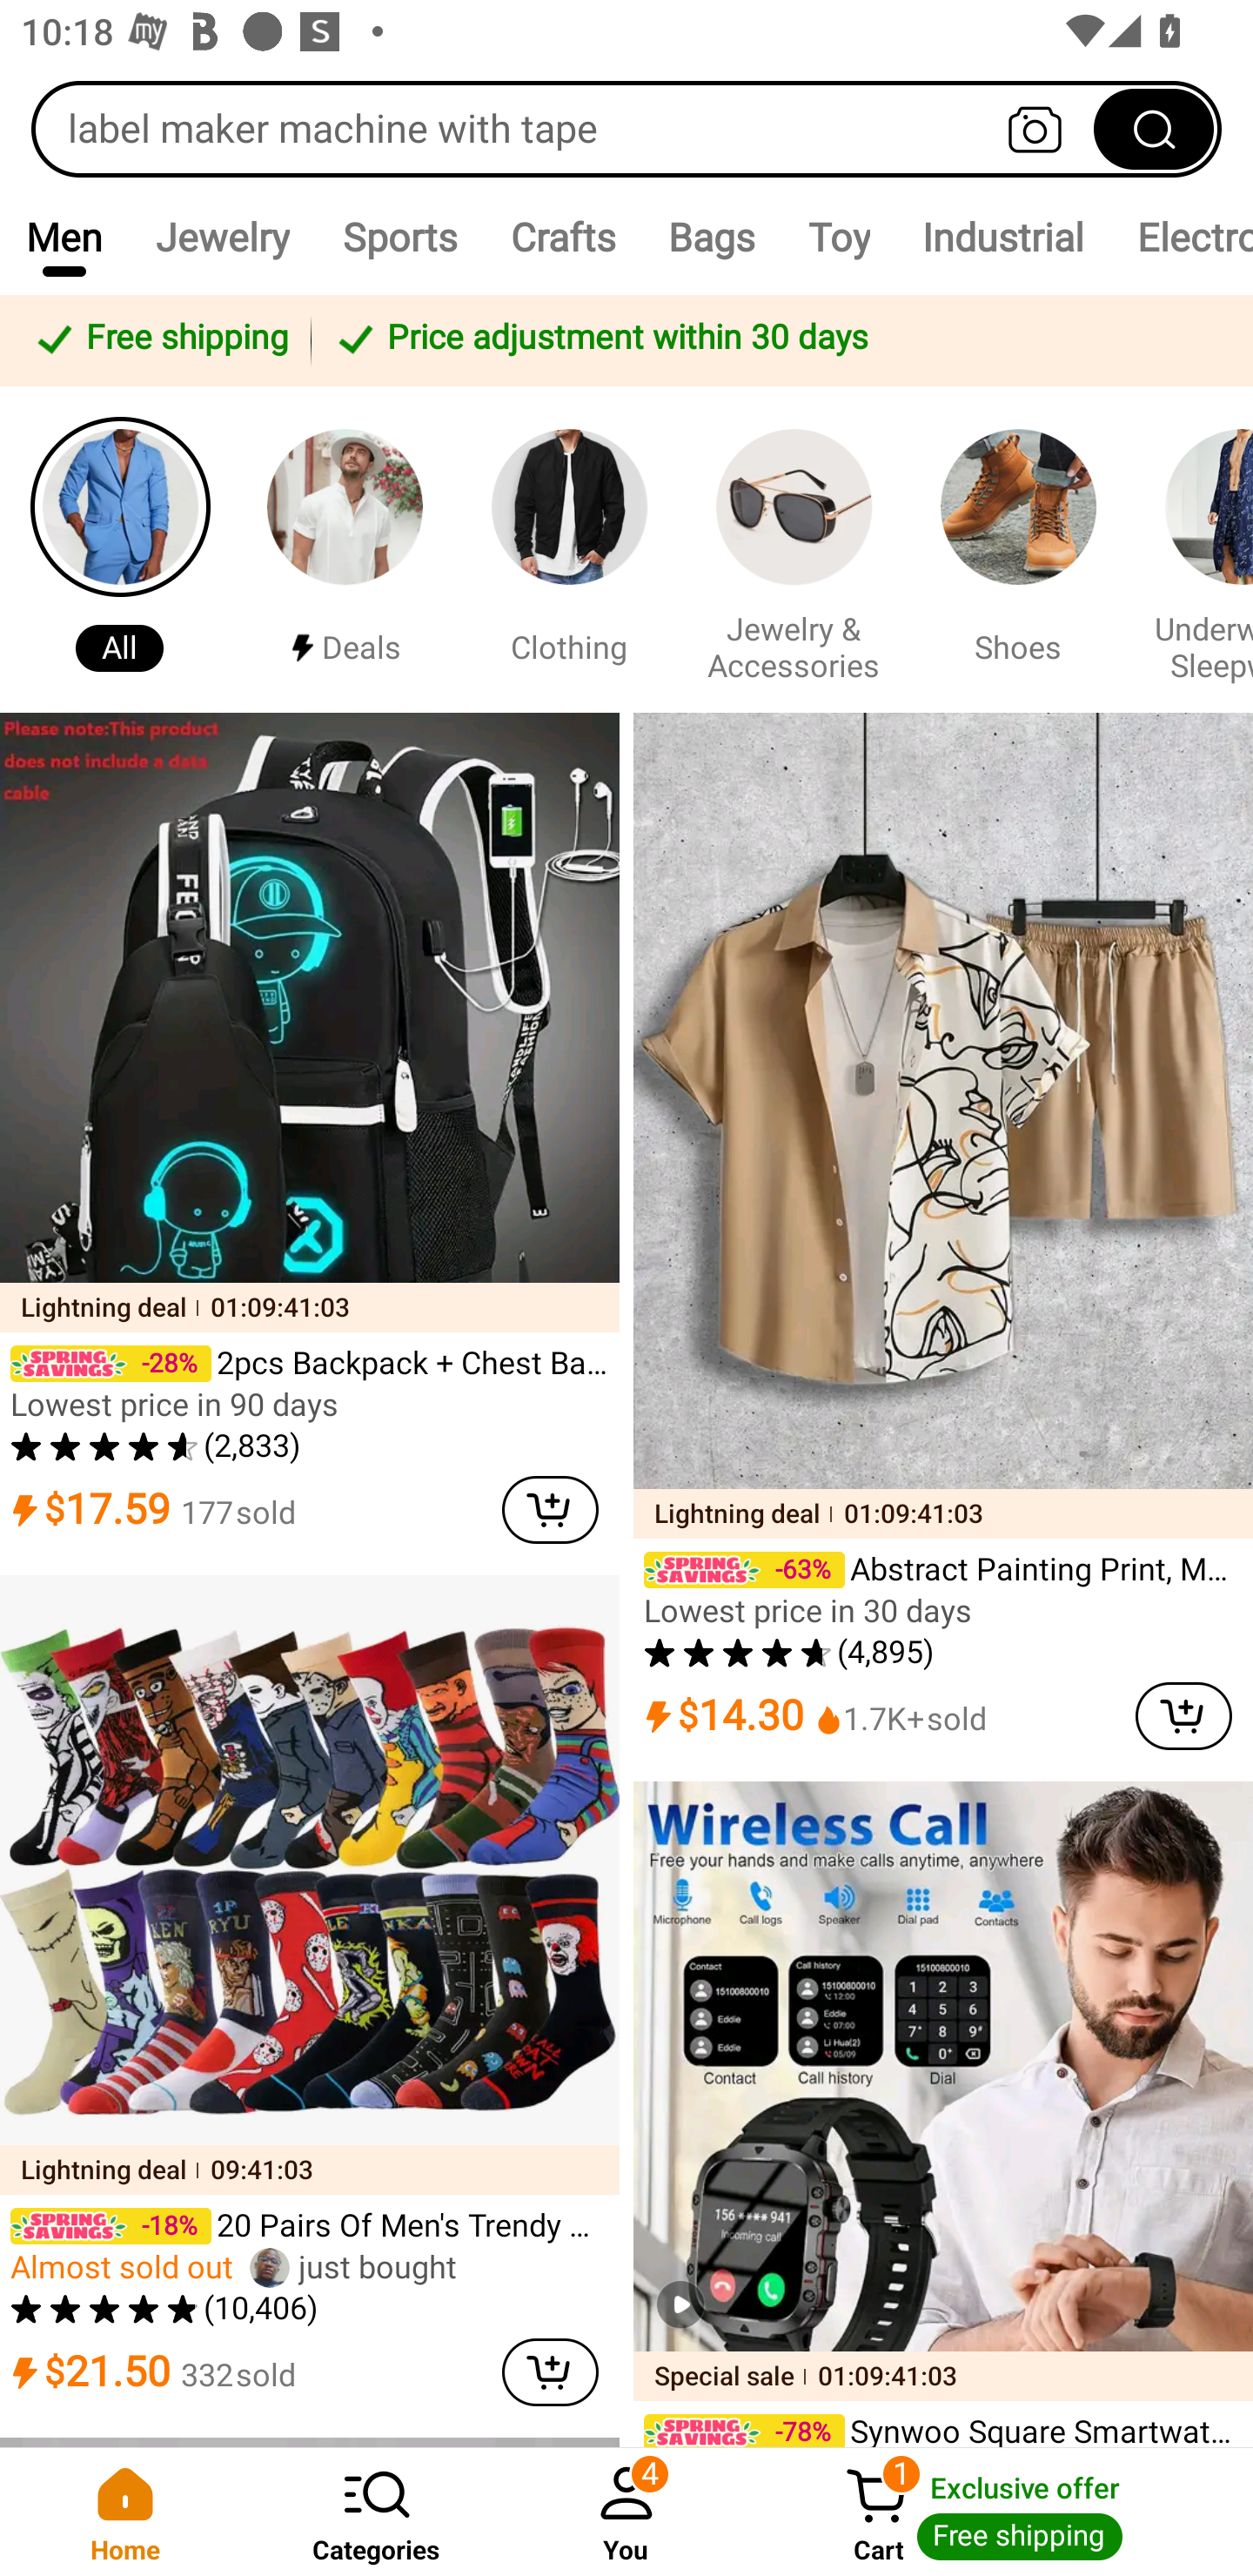 This screenshot has width=1253, height=2576. What do you see at coordinates (1018, 548) in the screenshot?
I see `Shoes` at bounding box center [1018, 548].